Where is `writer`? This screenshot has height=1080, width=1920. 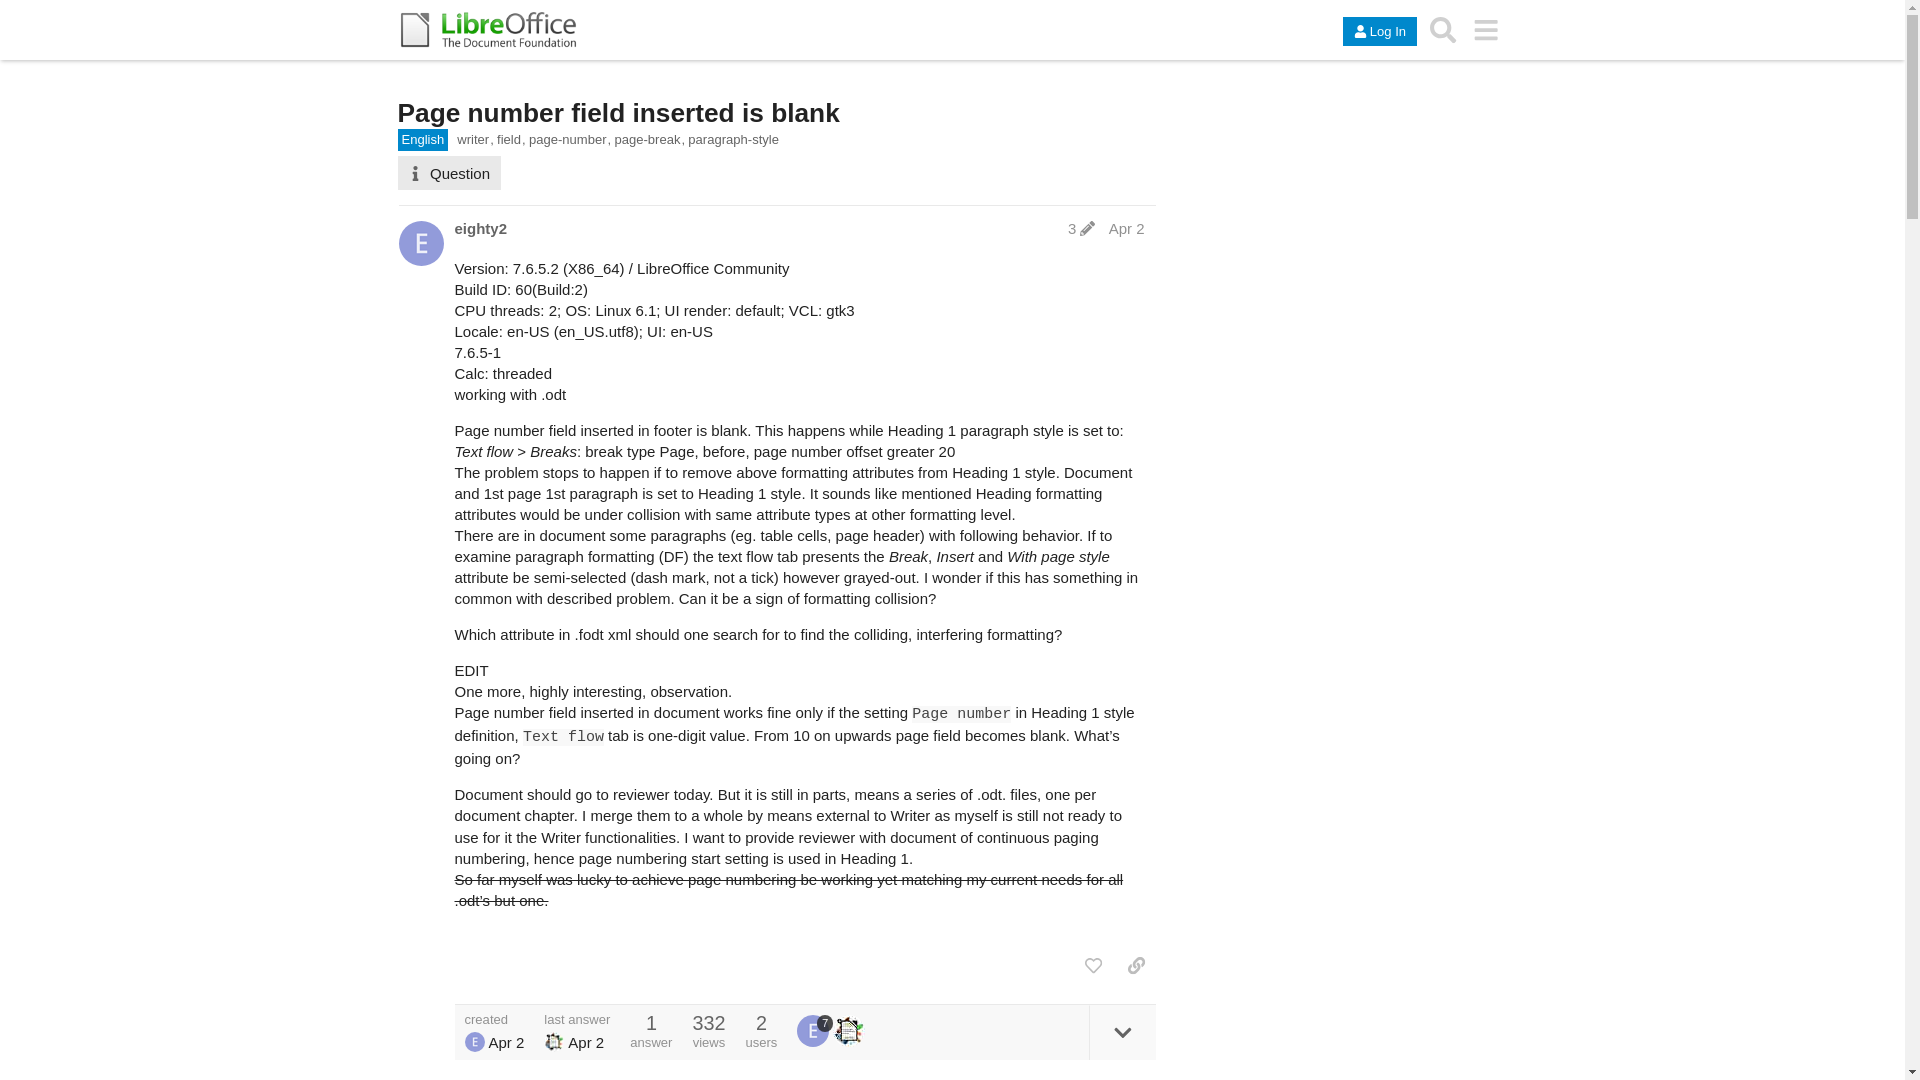
writer is located at coordinates (474, 140).